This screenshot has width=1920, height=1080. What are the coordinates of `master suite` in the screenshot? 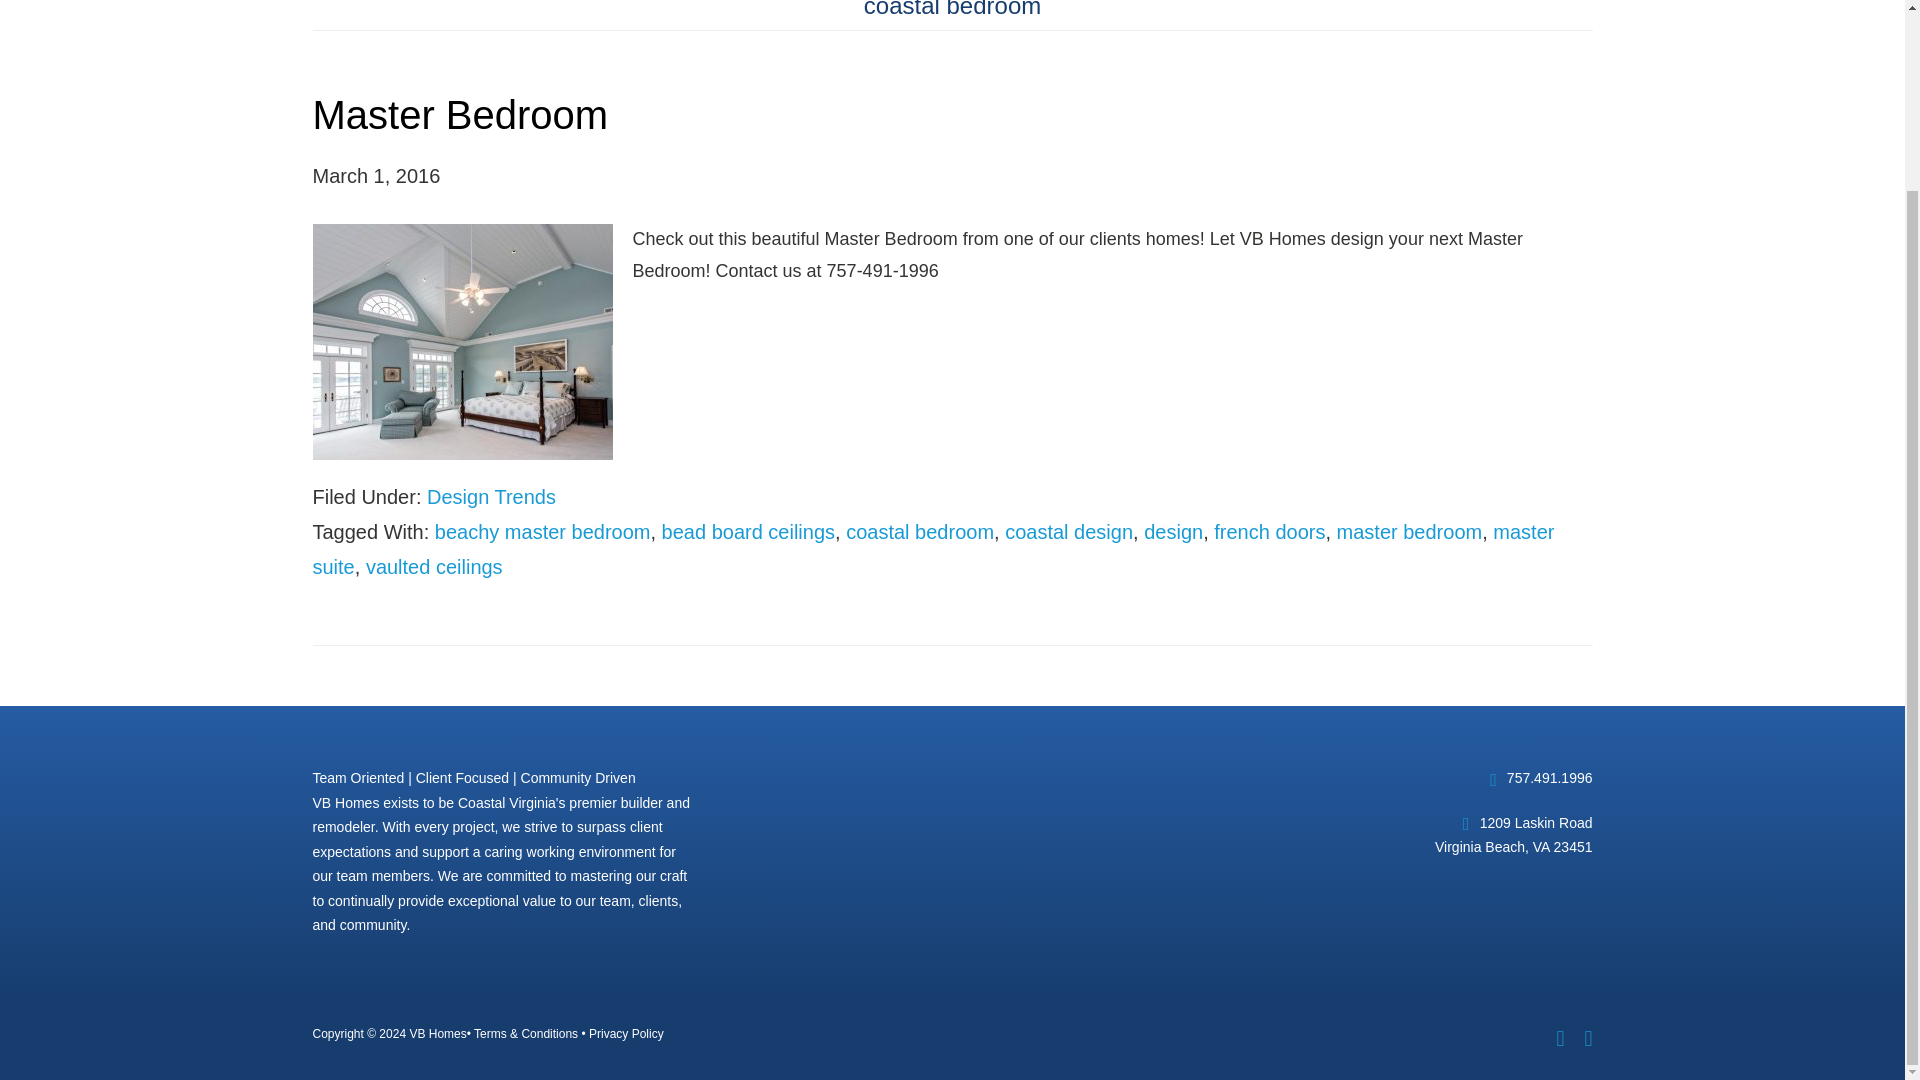 It's located at (932, 548).